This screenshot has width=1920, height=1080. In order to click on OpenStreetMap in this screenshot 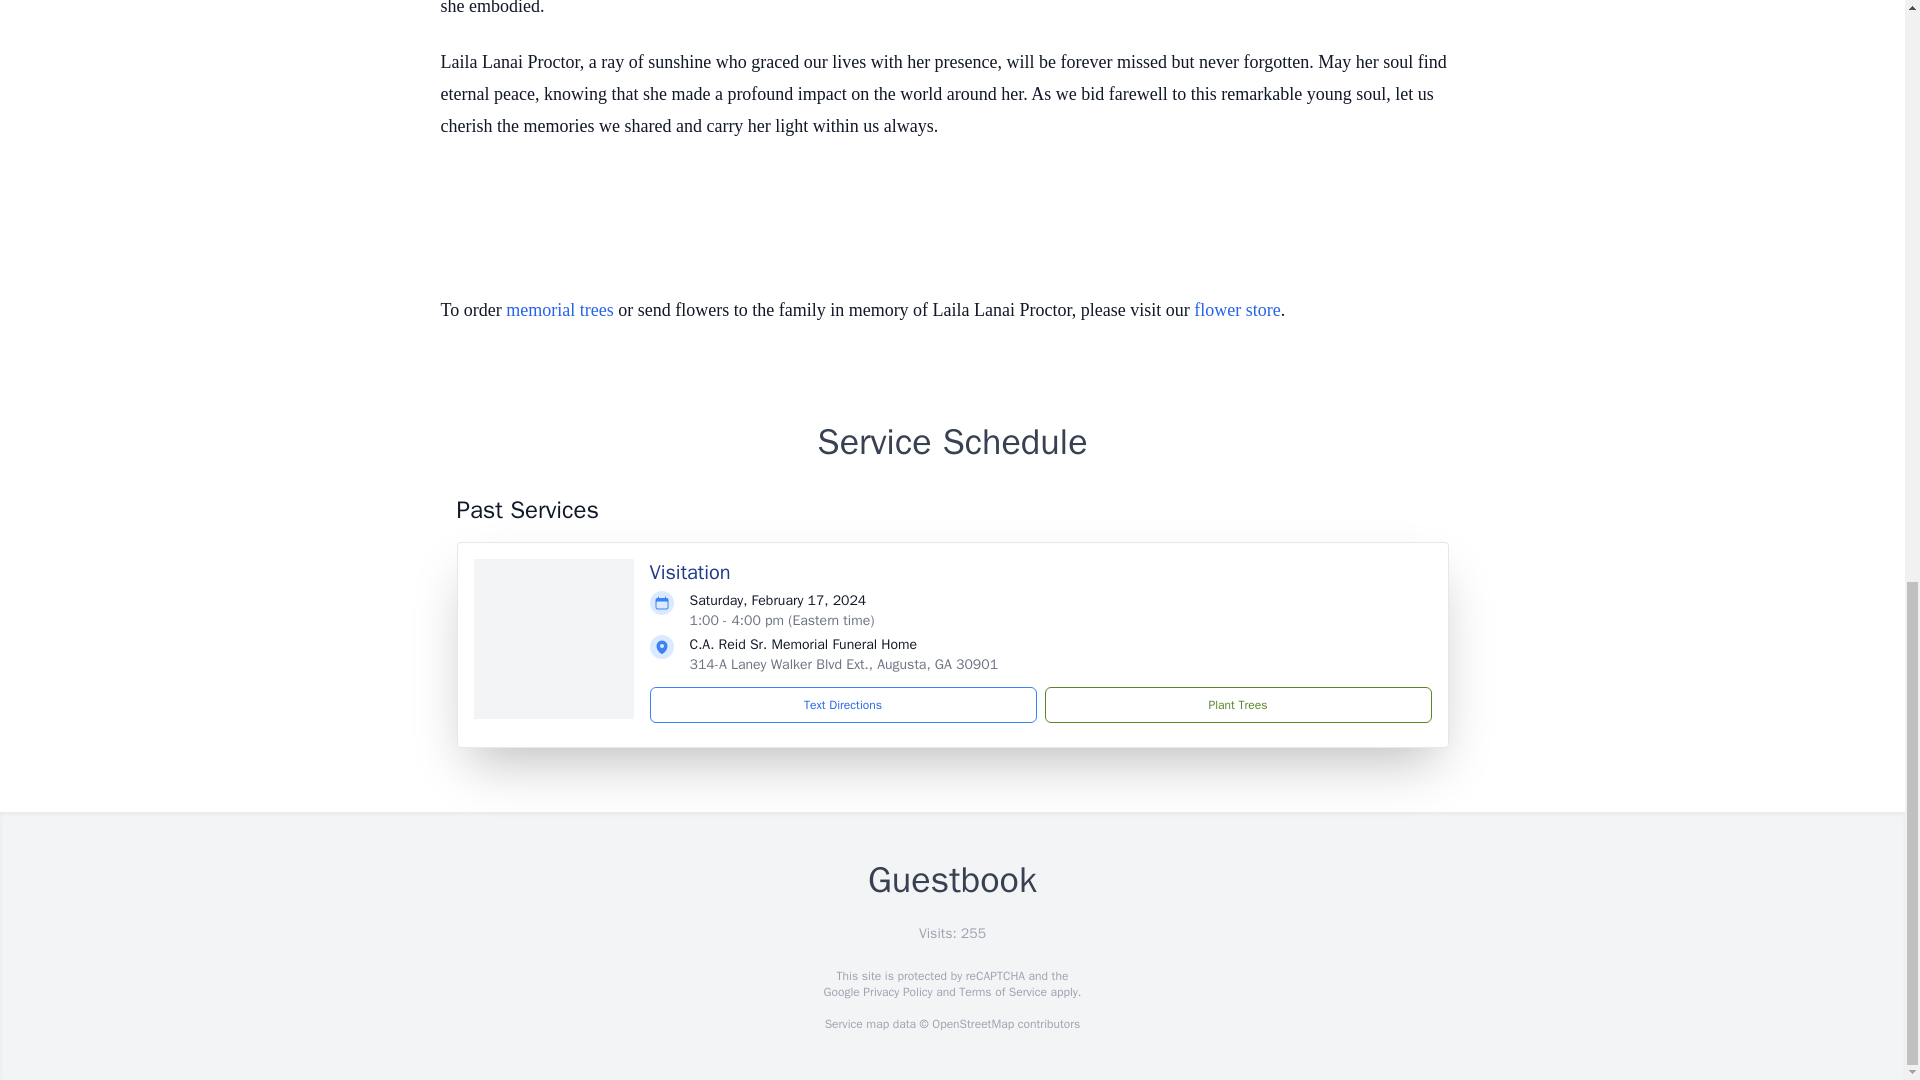, I will do `click(972, 1024)`.